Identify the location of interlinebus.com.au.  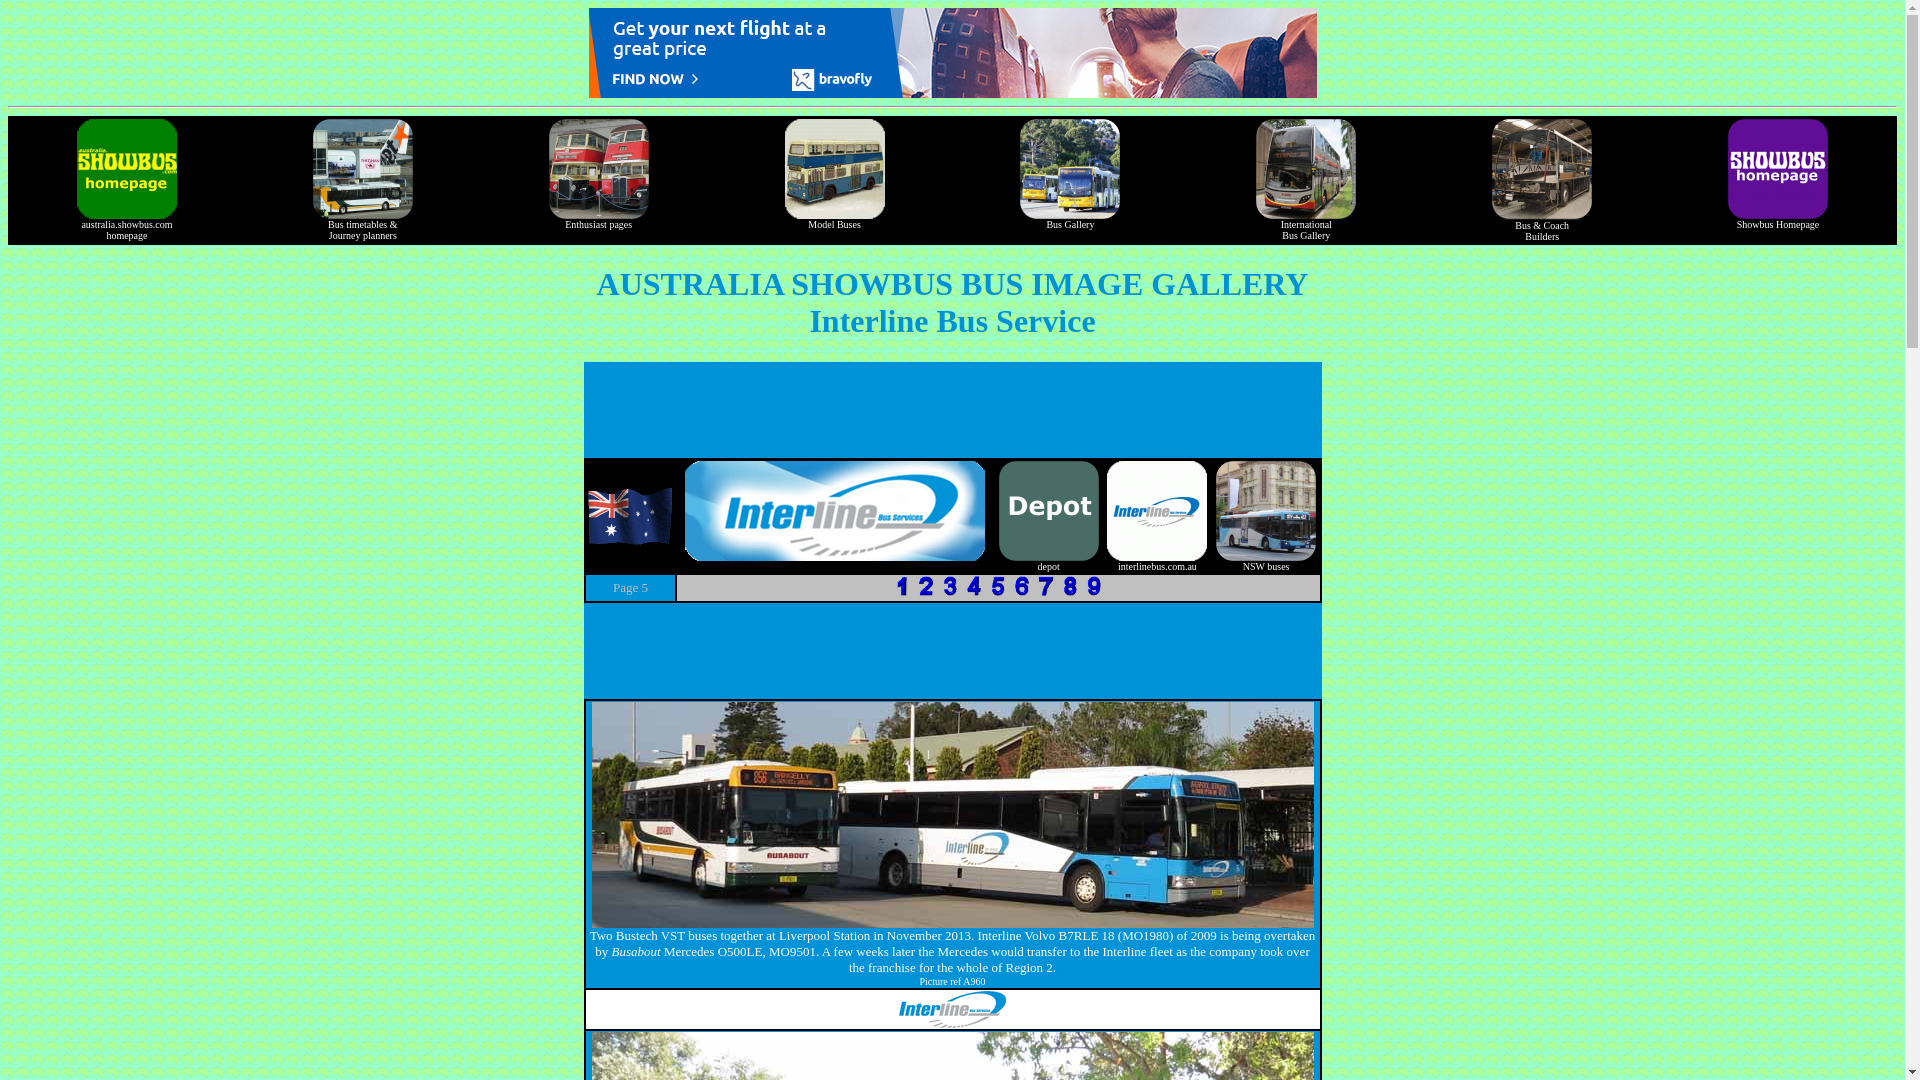
(951, 650).